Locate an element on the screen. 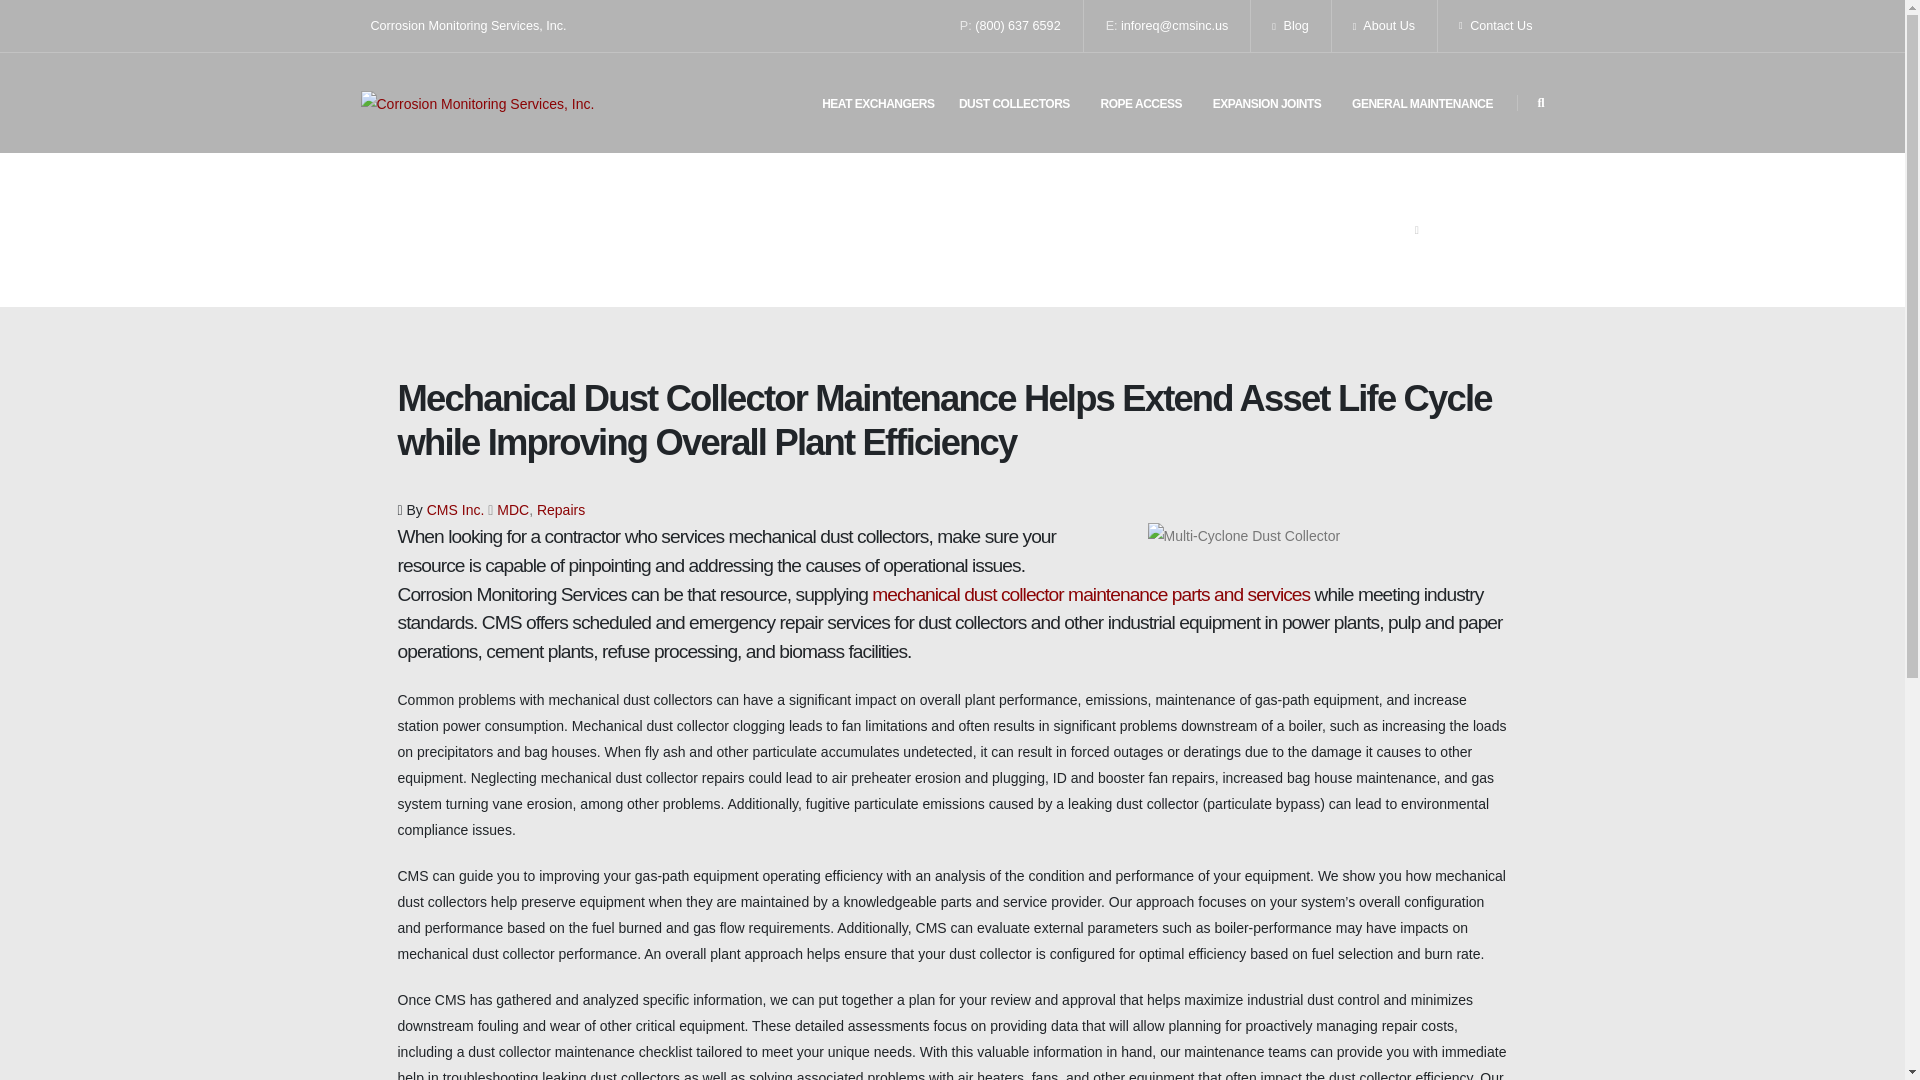  ROPE ACCESS is located at coordinates (1141, 104).